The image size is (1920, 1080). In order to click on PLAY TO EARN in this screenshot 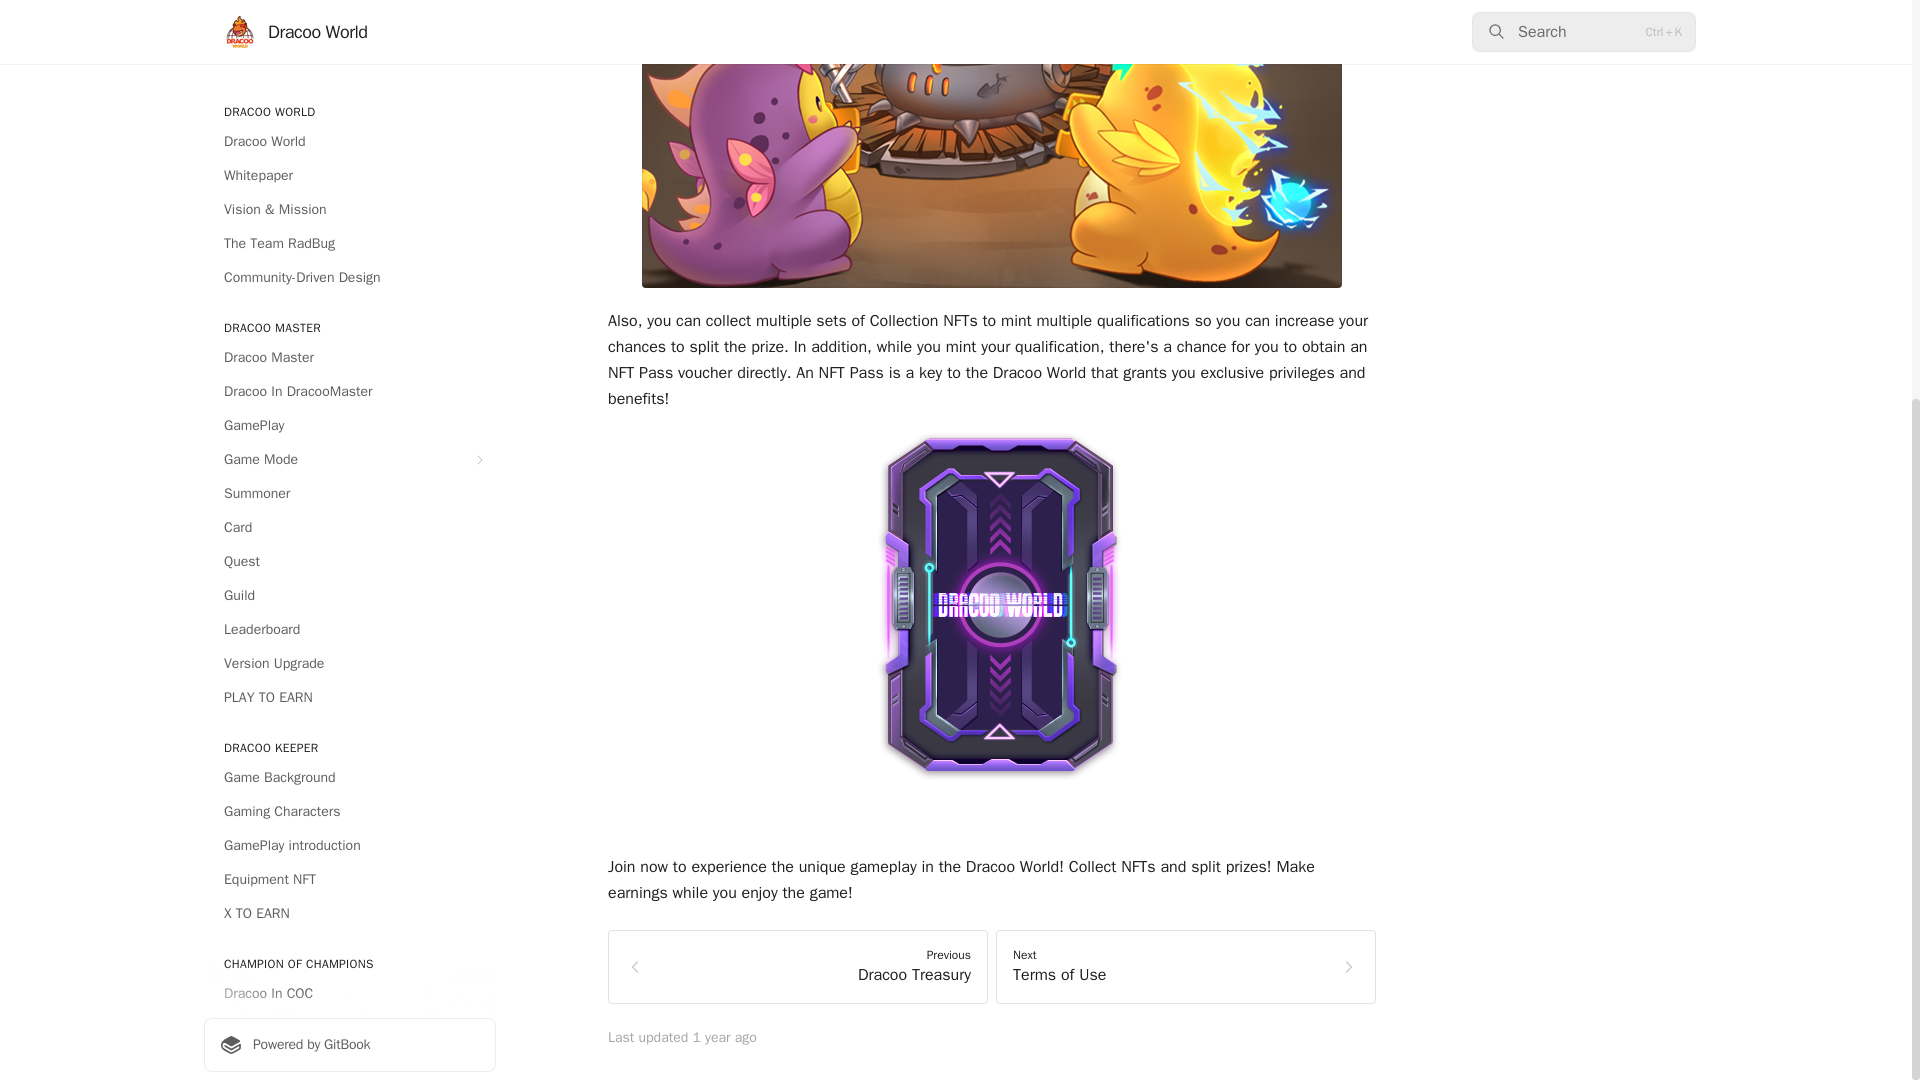, I will do `click(349, 63)`.